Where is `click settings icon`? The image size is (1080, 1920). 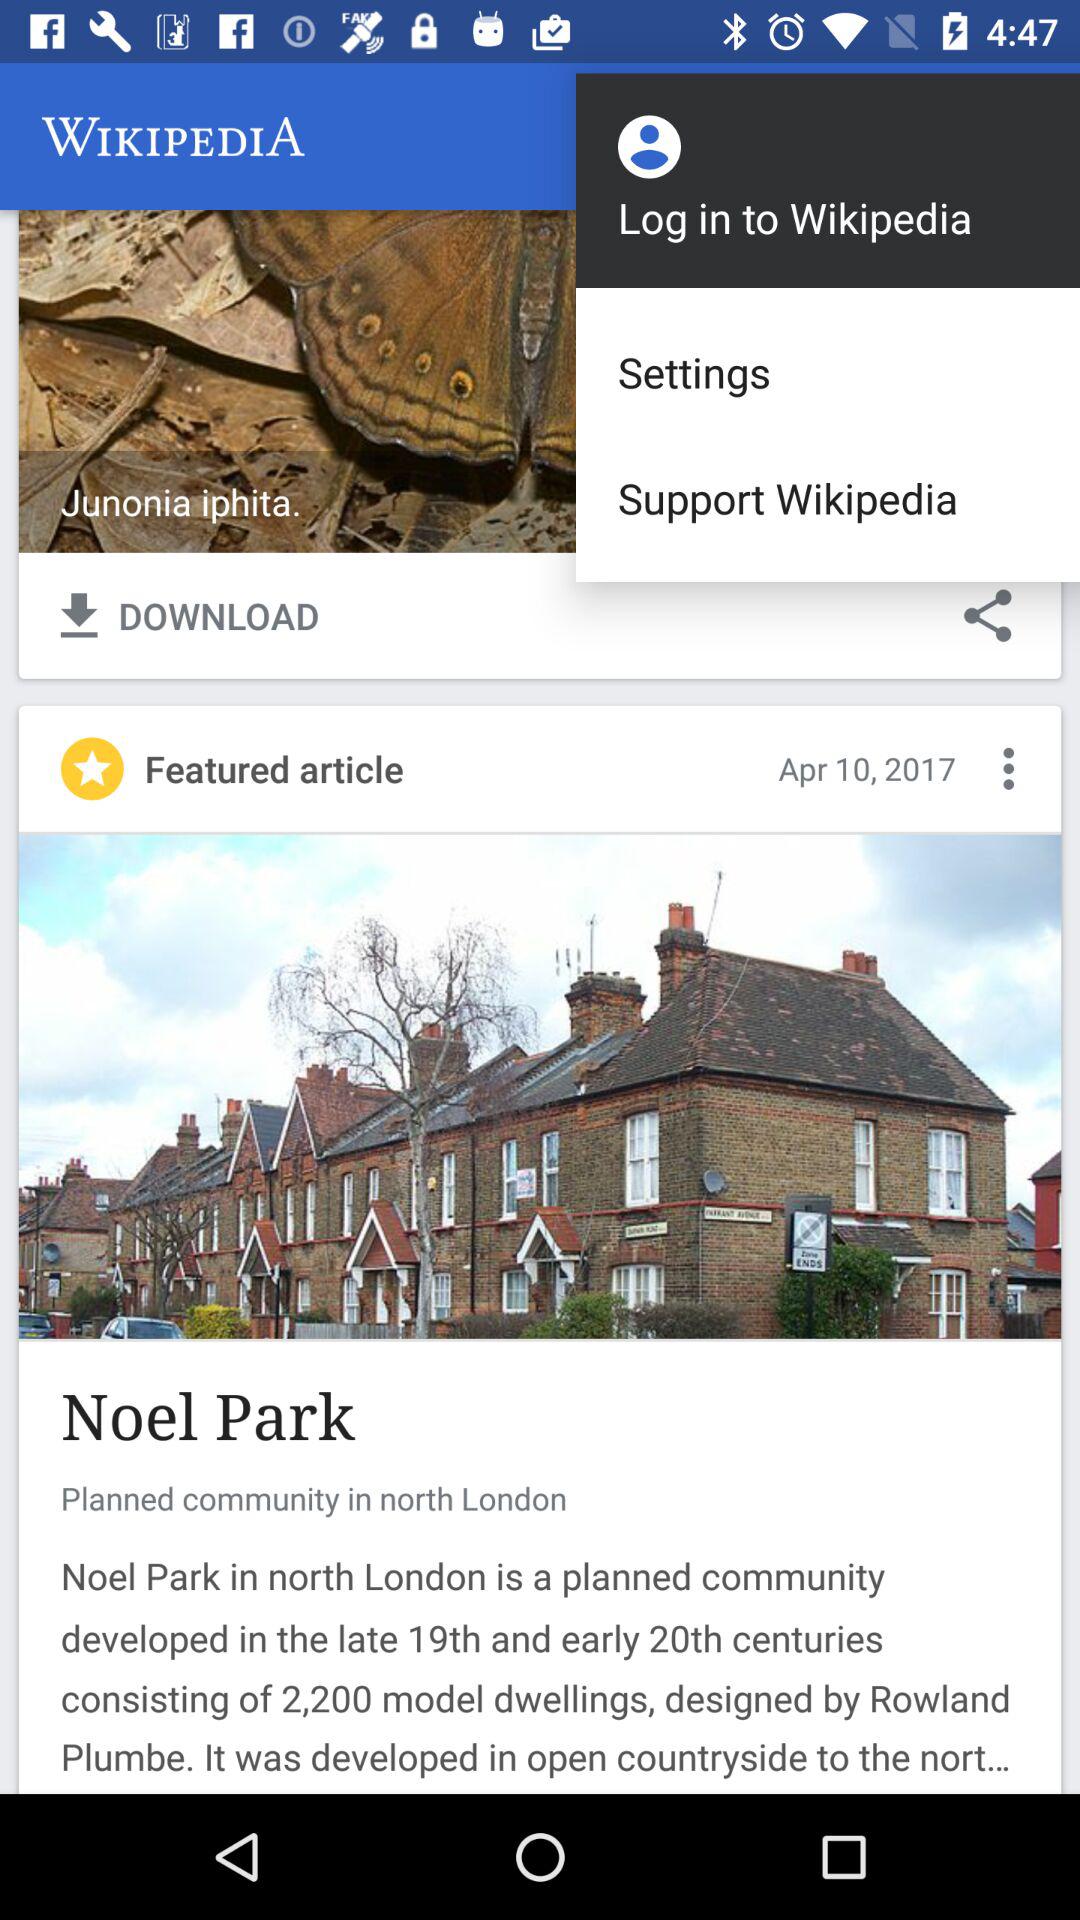
click settings icon is located at coordinates (828, 372).